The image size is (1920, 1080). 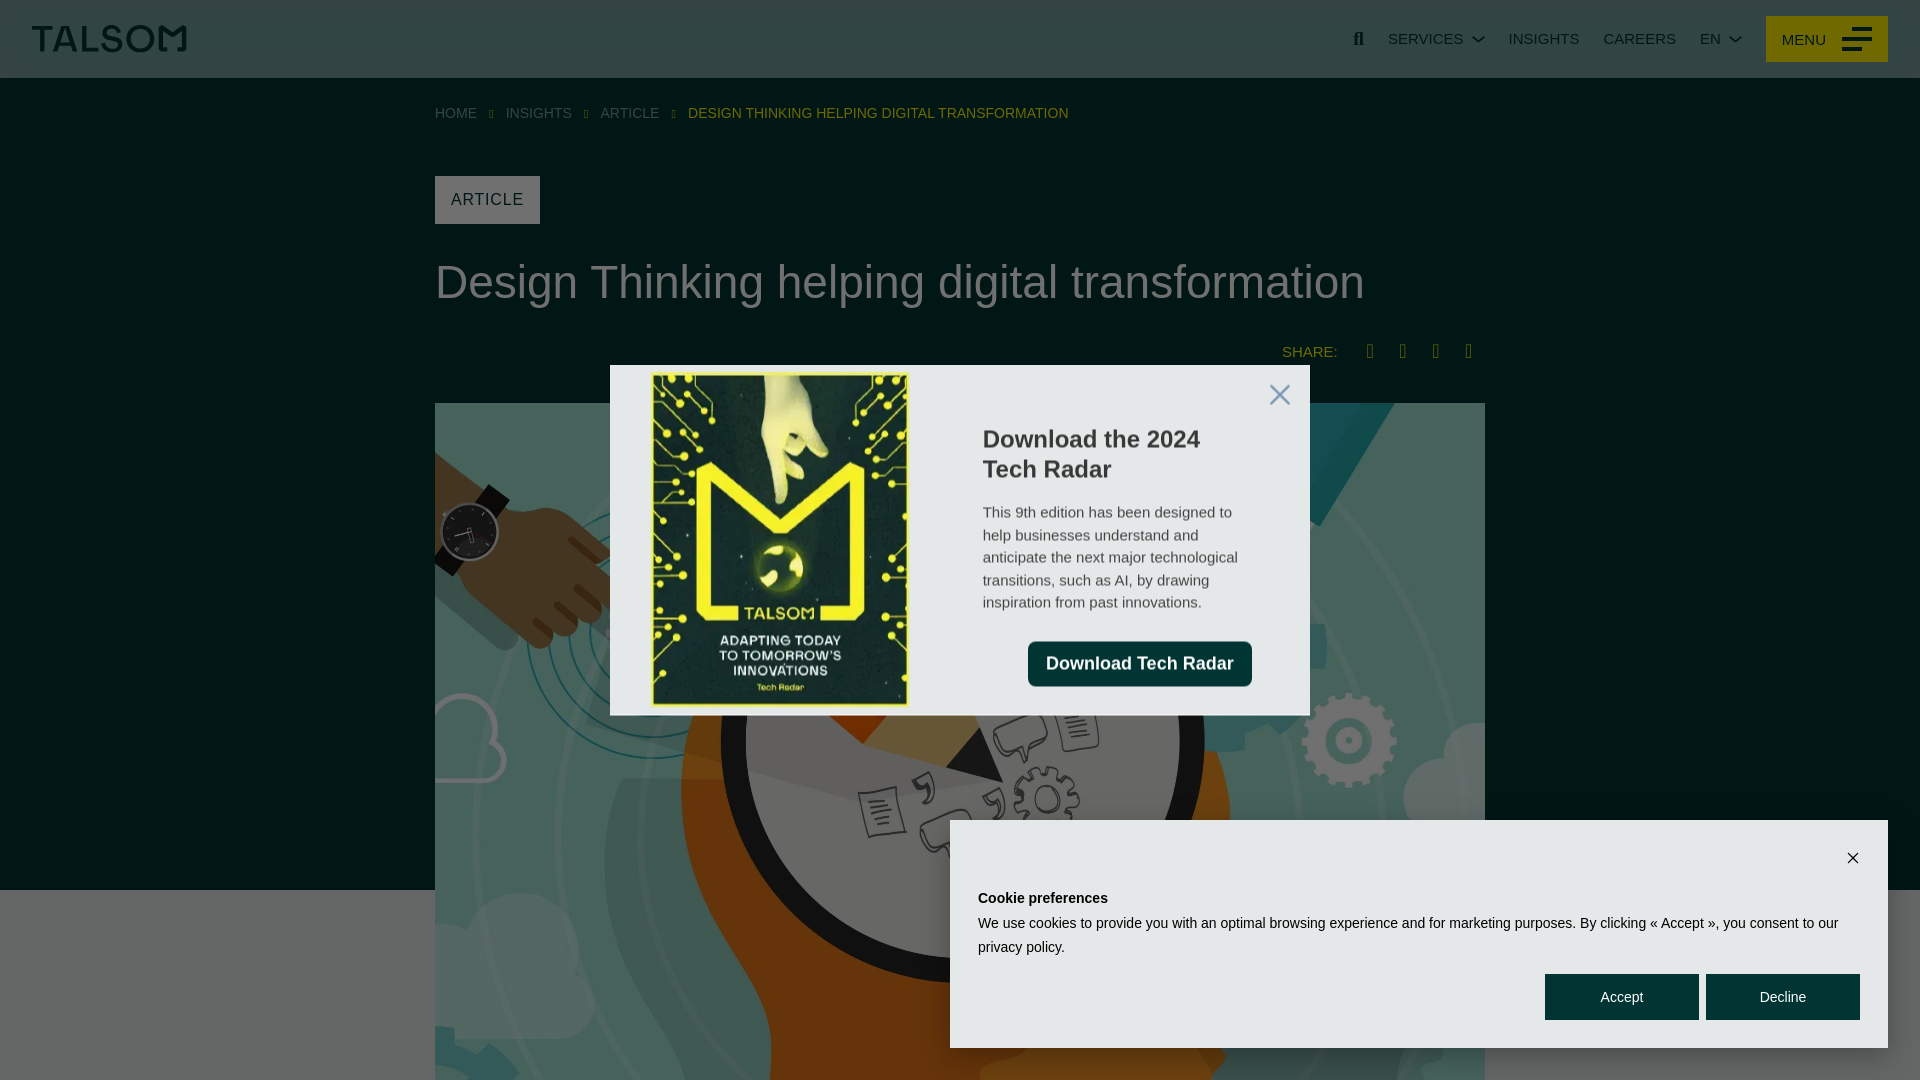 I want to click on MENU, so click(x=1826, y=38).